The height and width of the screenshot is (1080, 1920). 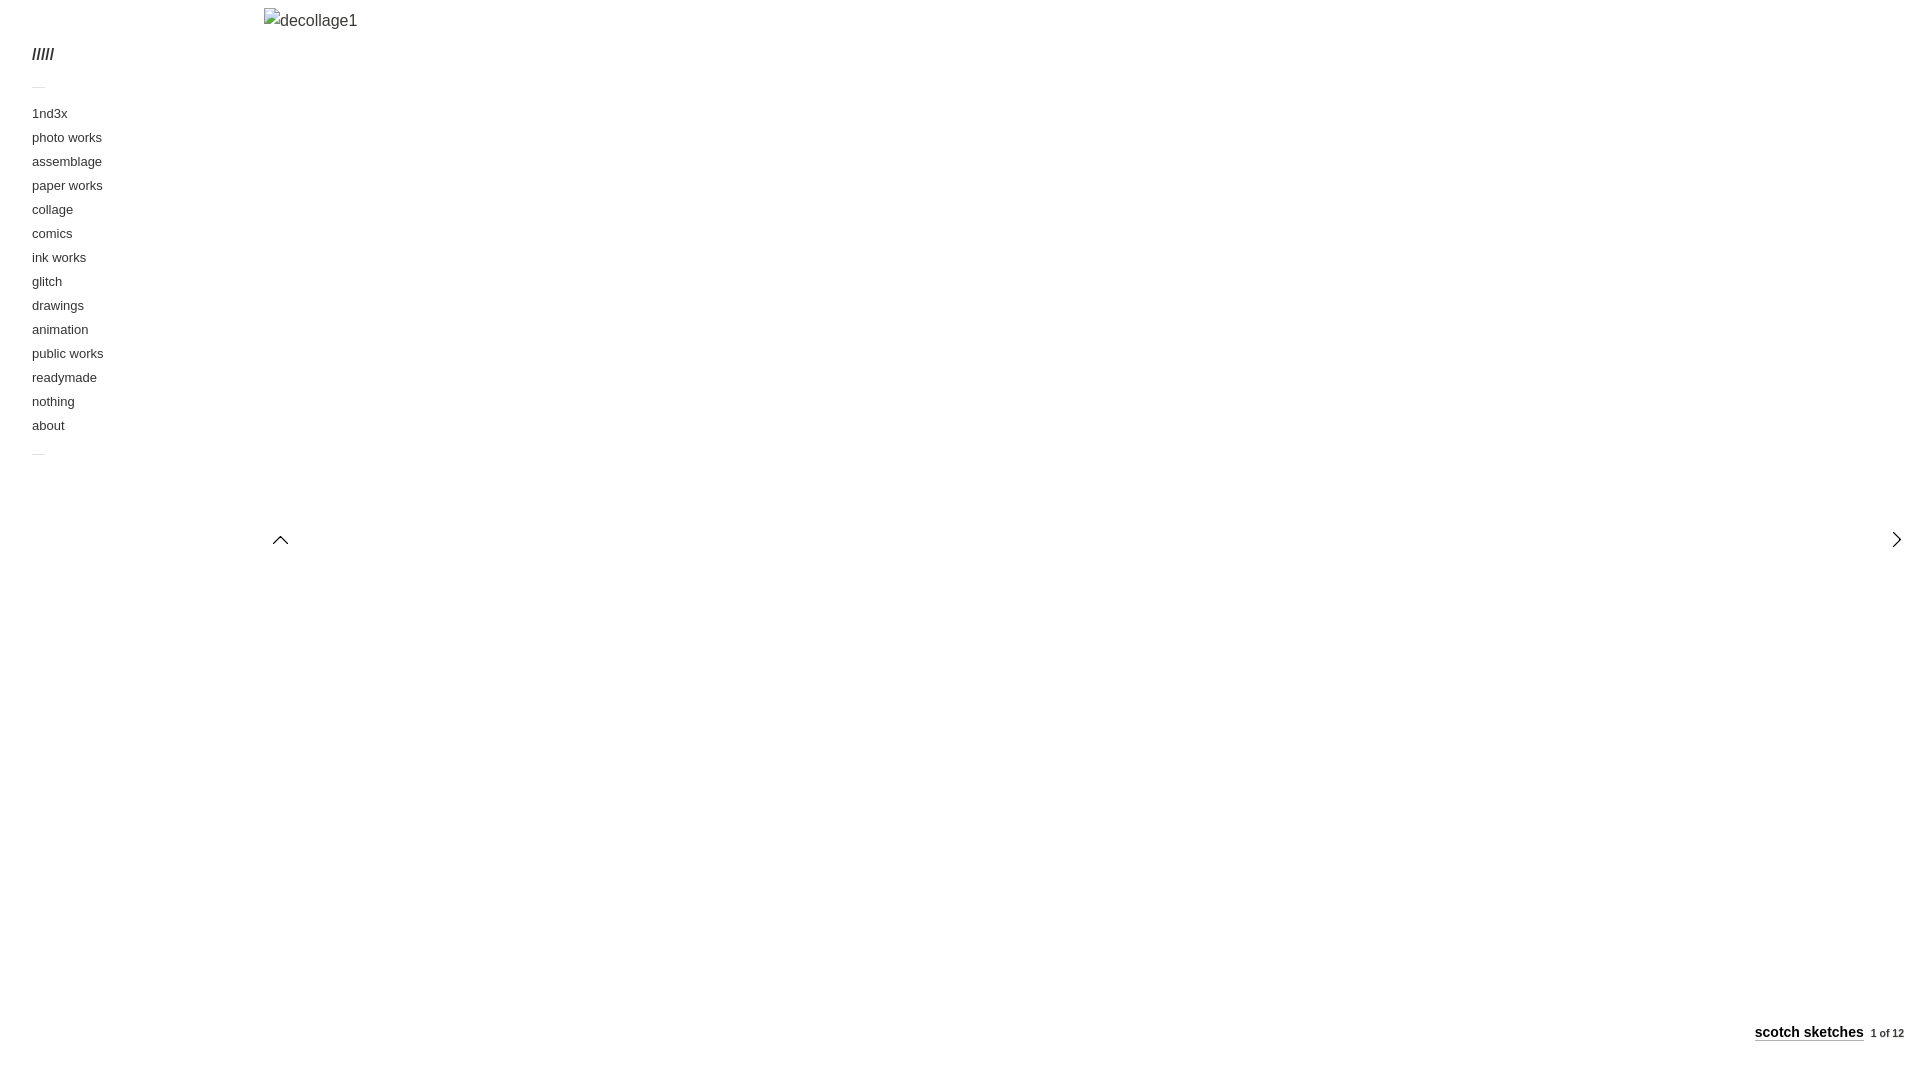 I want to click on animation, so click(x=60, y=330).